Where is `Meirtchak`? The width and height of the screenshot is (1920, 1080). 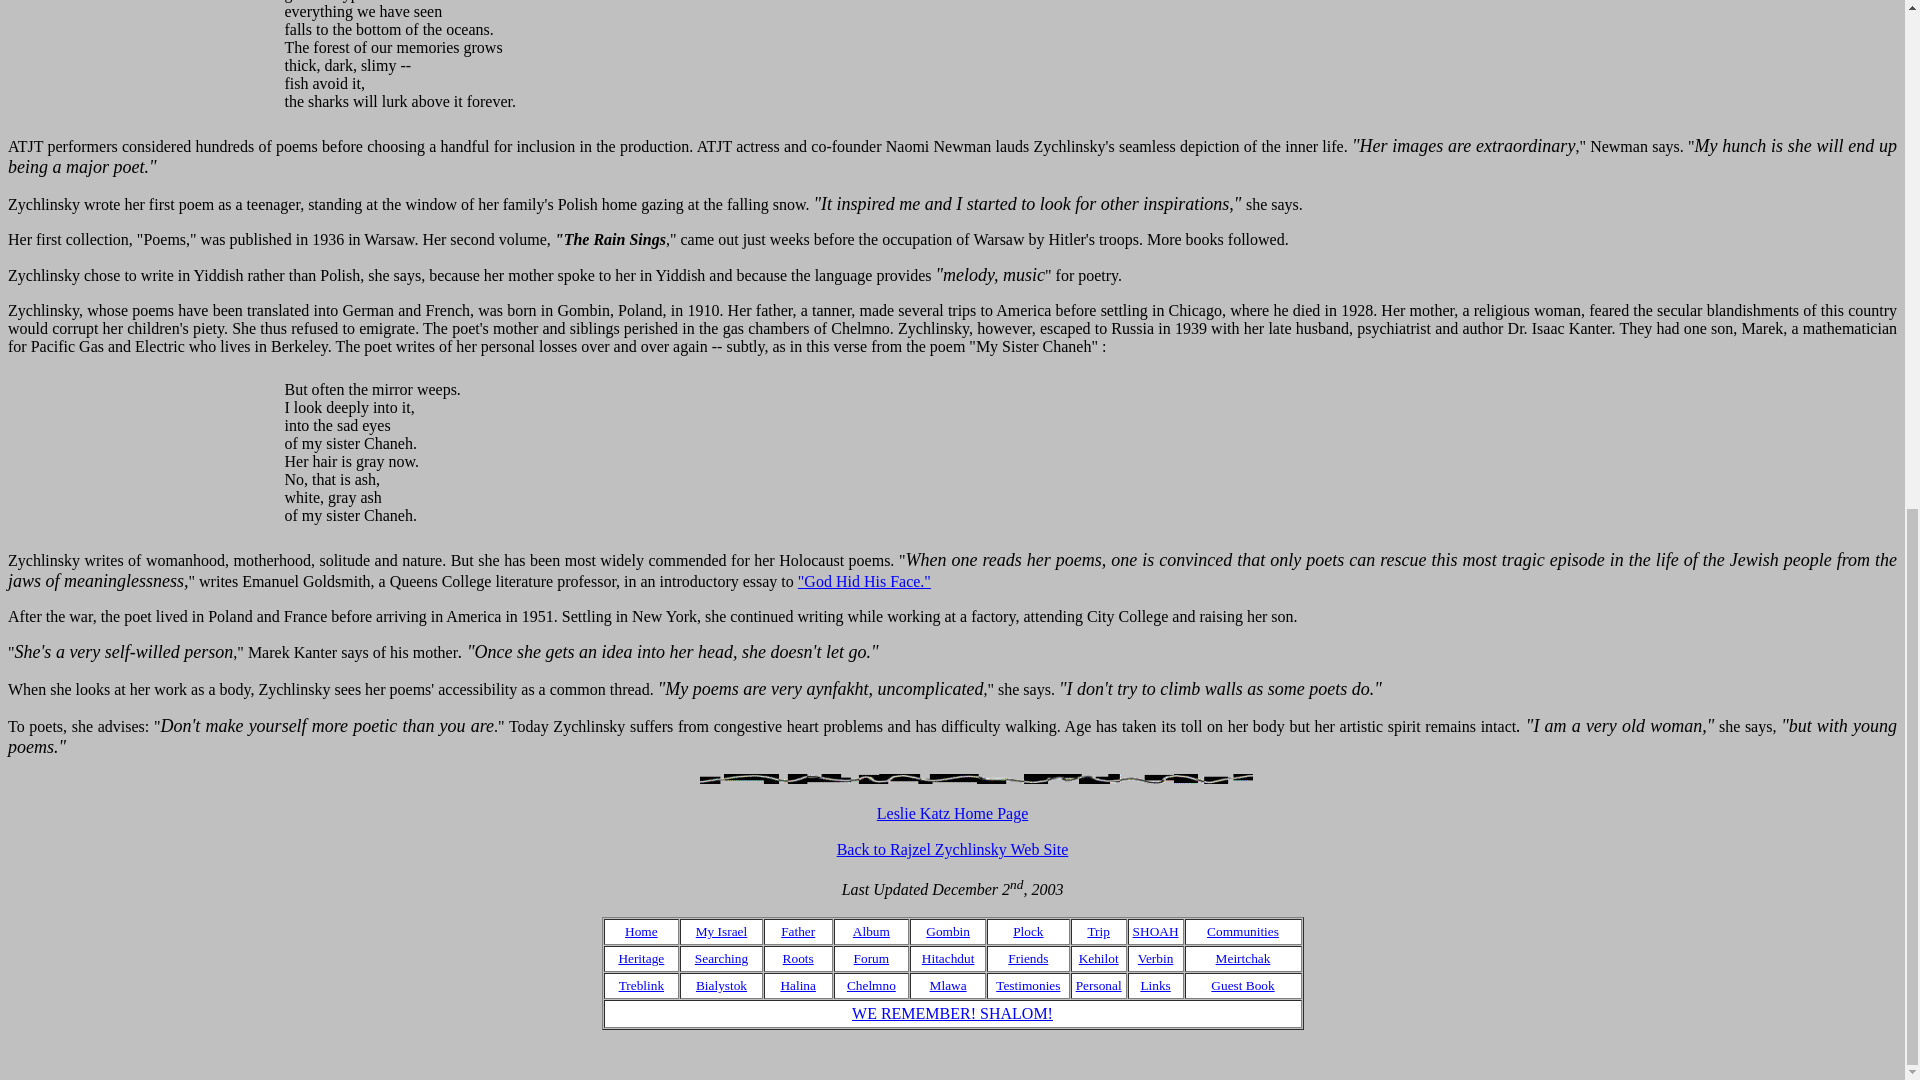
Meirtchak is located at coordinates (1243, 957).